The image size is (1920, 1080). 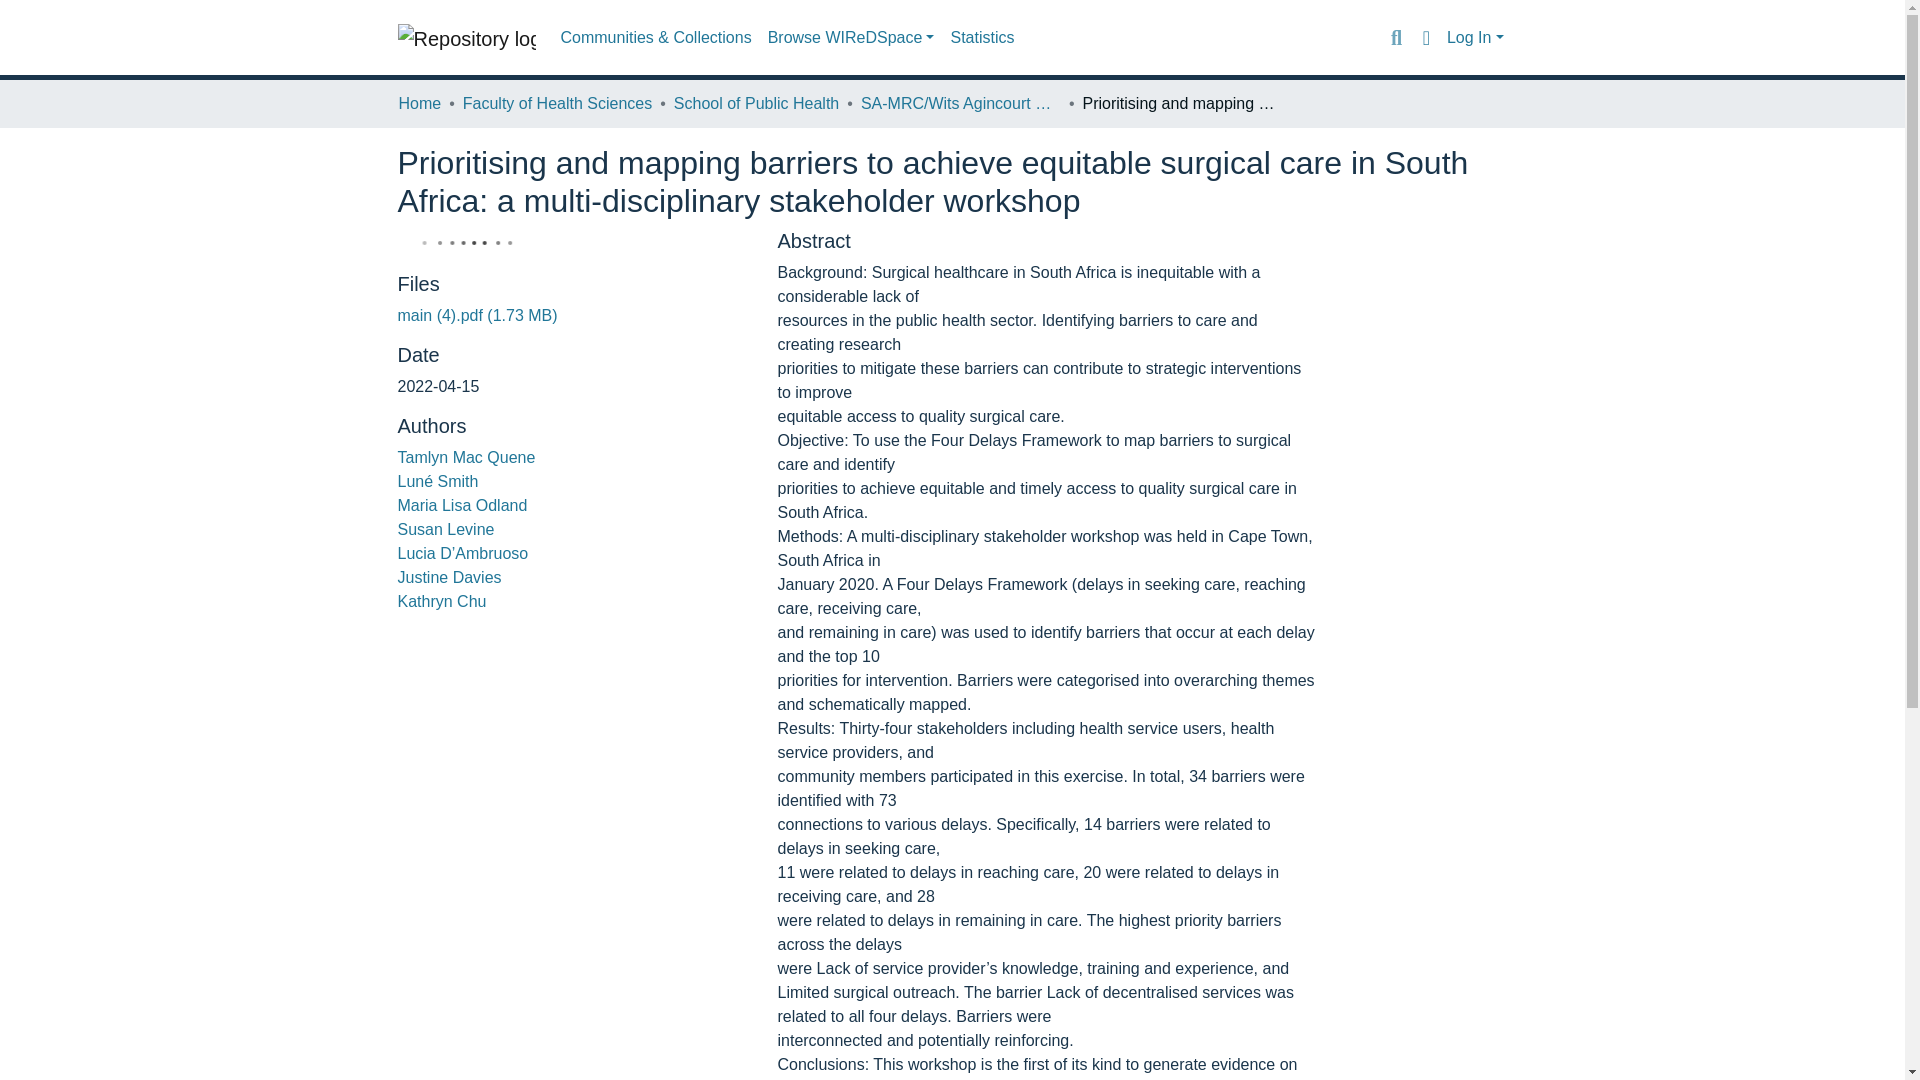 I want to click on School of Public Health, so click(x=756, y=103).